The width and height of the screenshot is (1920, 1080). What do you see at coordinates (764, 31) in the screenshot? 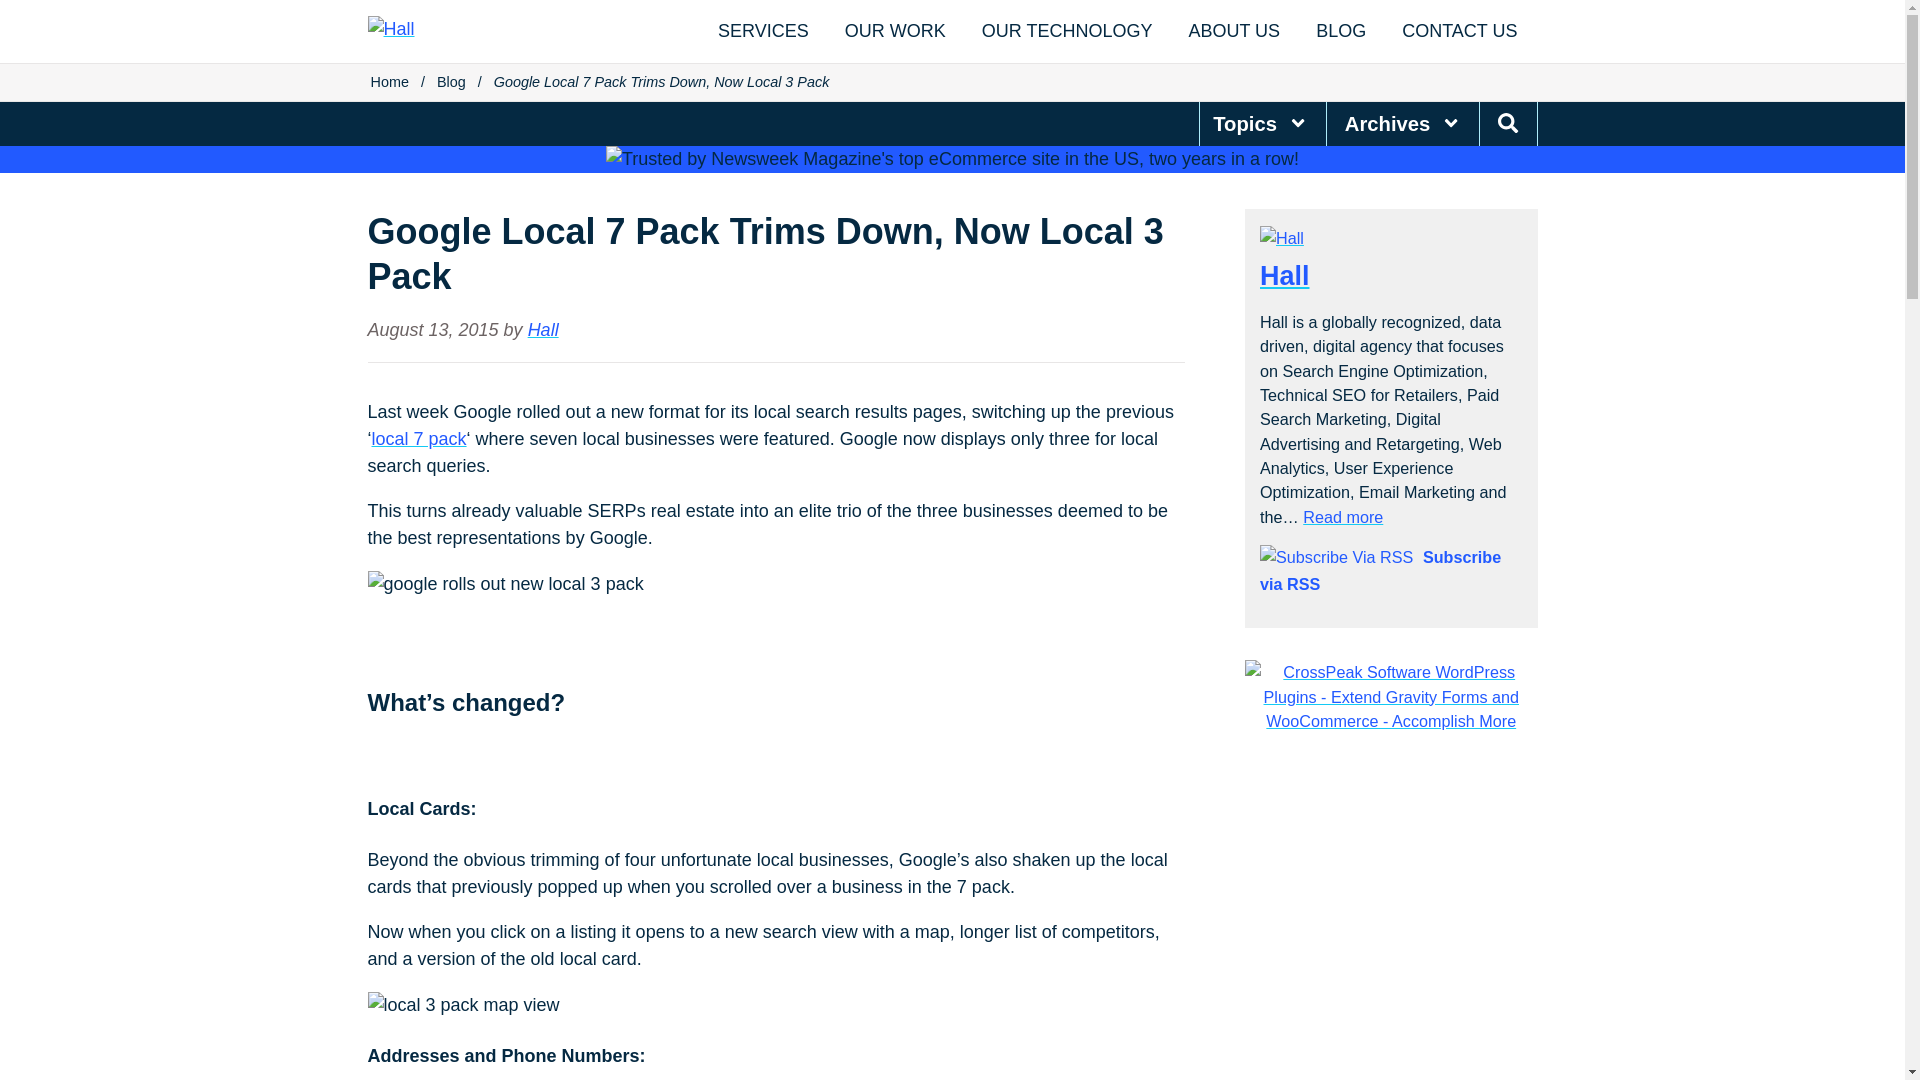
I see `Learn About What Hall Does` at bounding box center [764, 31].